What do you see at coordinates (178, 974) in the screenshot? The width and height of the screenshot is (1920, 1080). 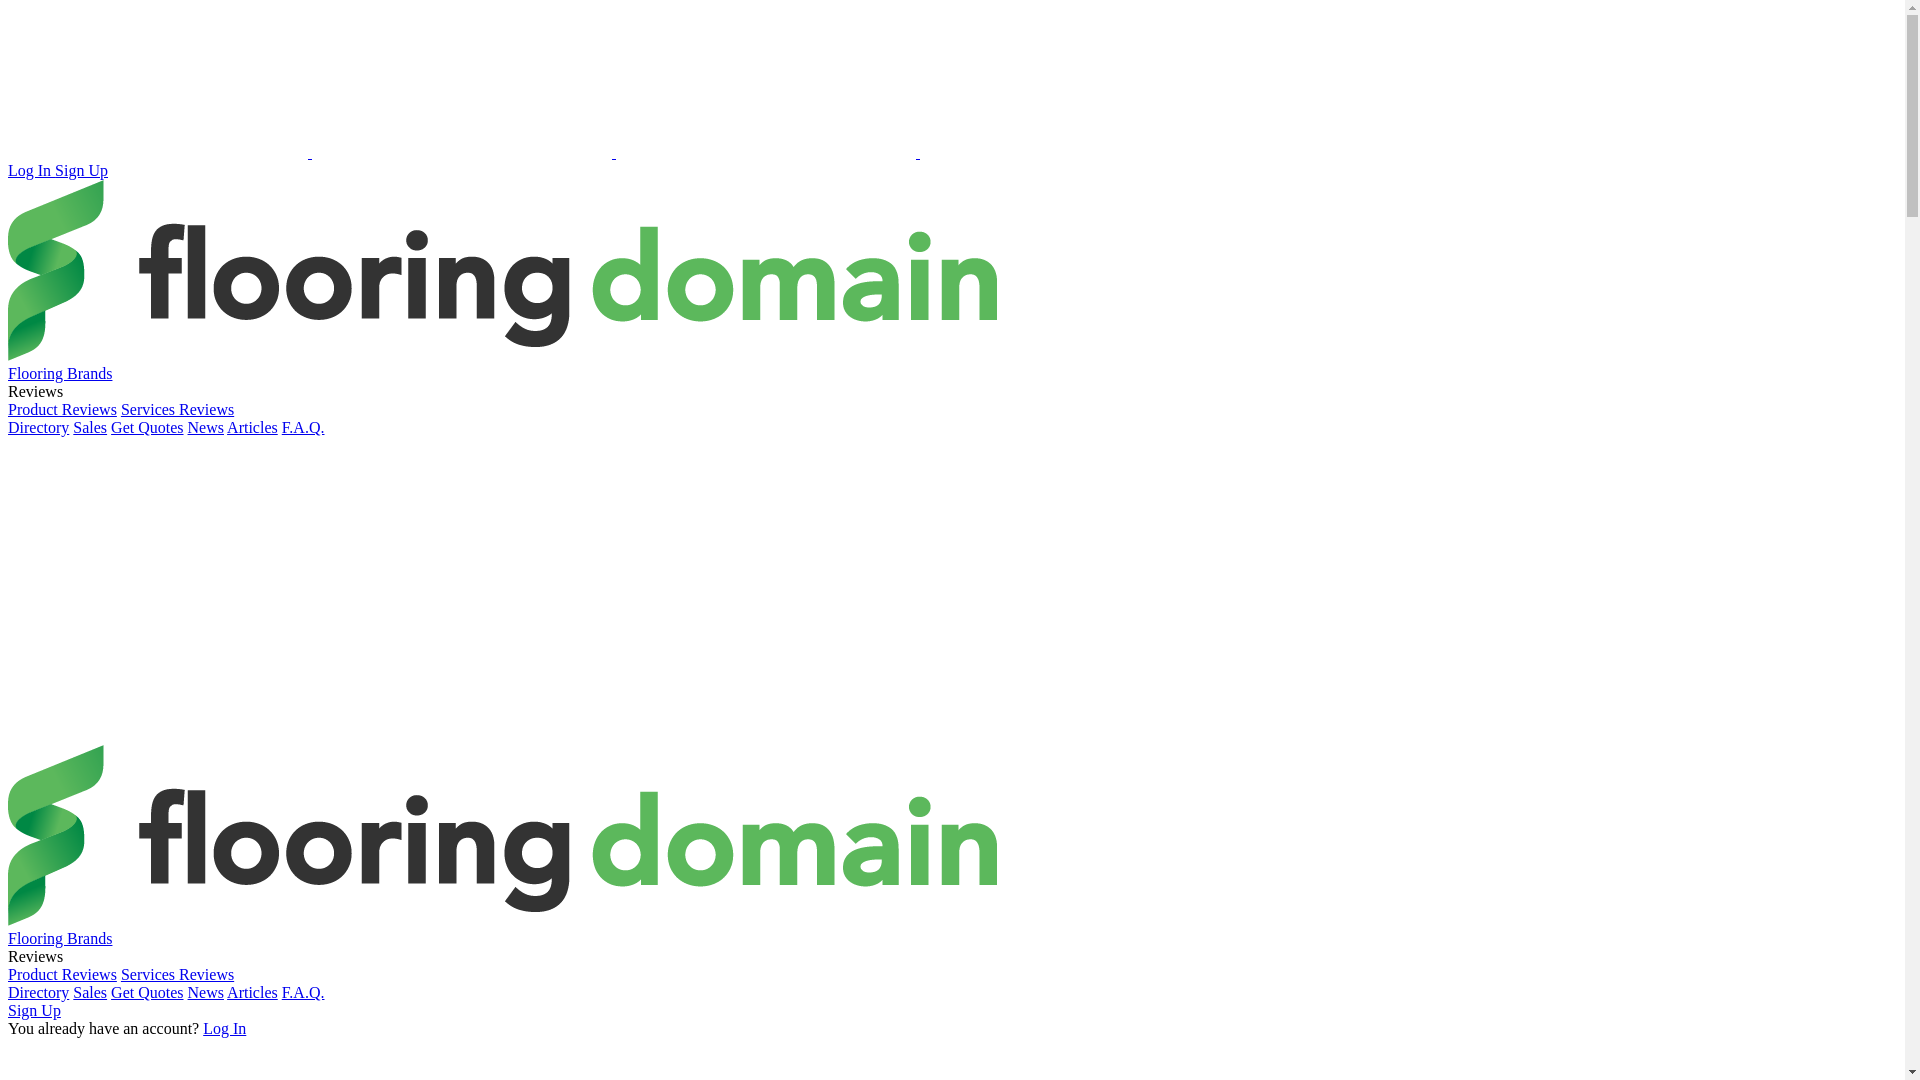 I see `Services Reviews` at bounding box center [178, 974].